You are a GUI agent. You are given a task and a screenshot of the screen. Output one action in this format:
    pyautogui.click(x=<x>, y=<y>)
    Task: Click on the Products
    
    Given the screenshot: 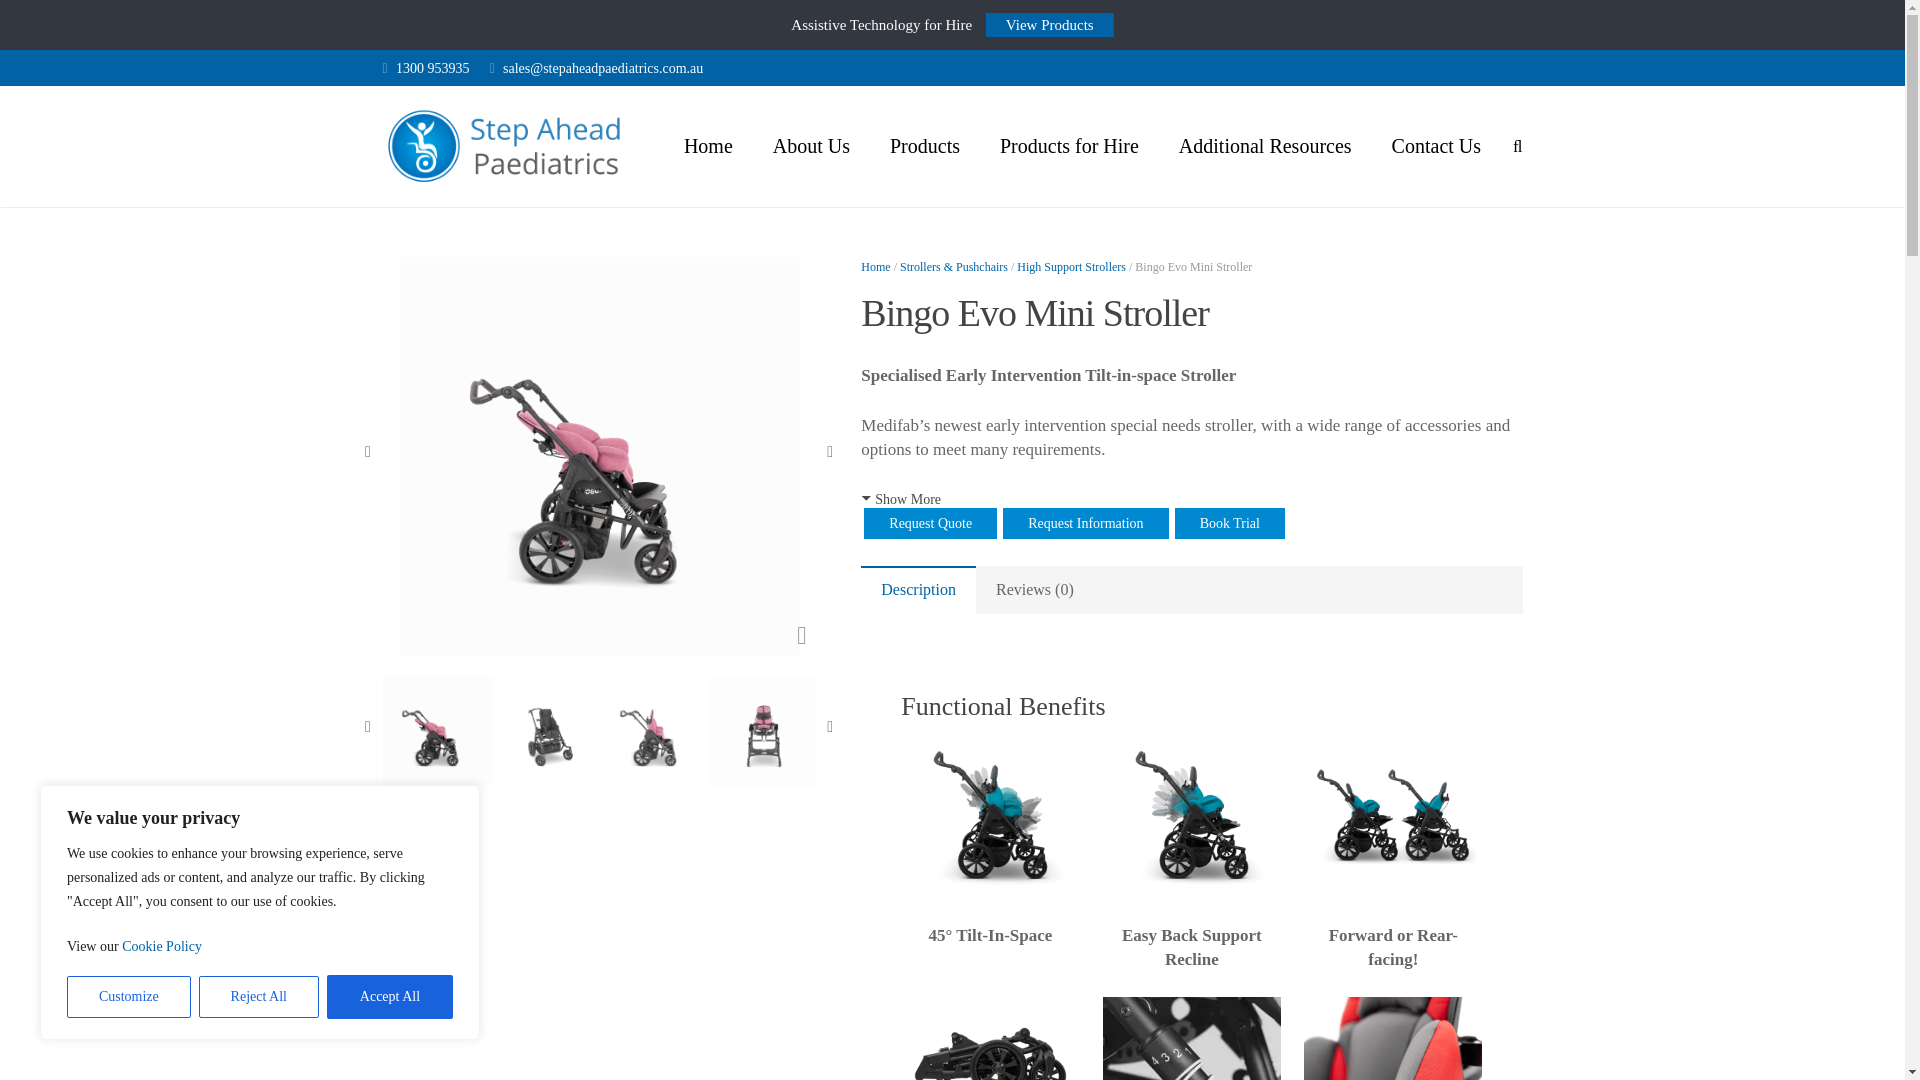 What is the action you would take?
    pyautogui.click(x=924, y=146)
    